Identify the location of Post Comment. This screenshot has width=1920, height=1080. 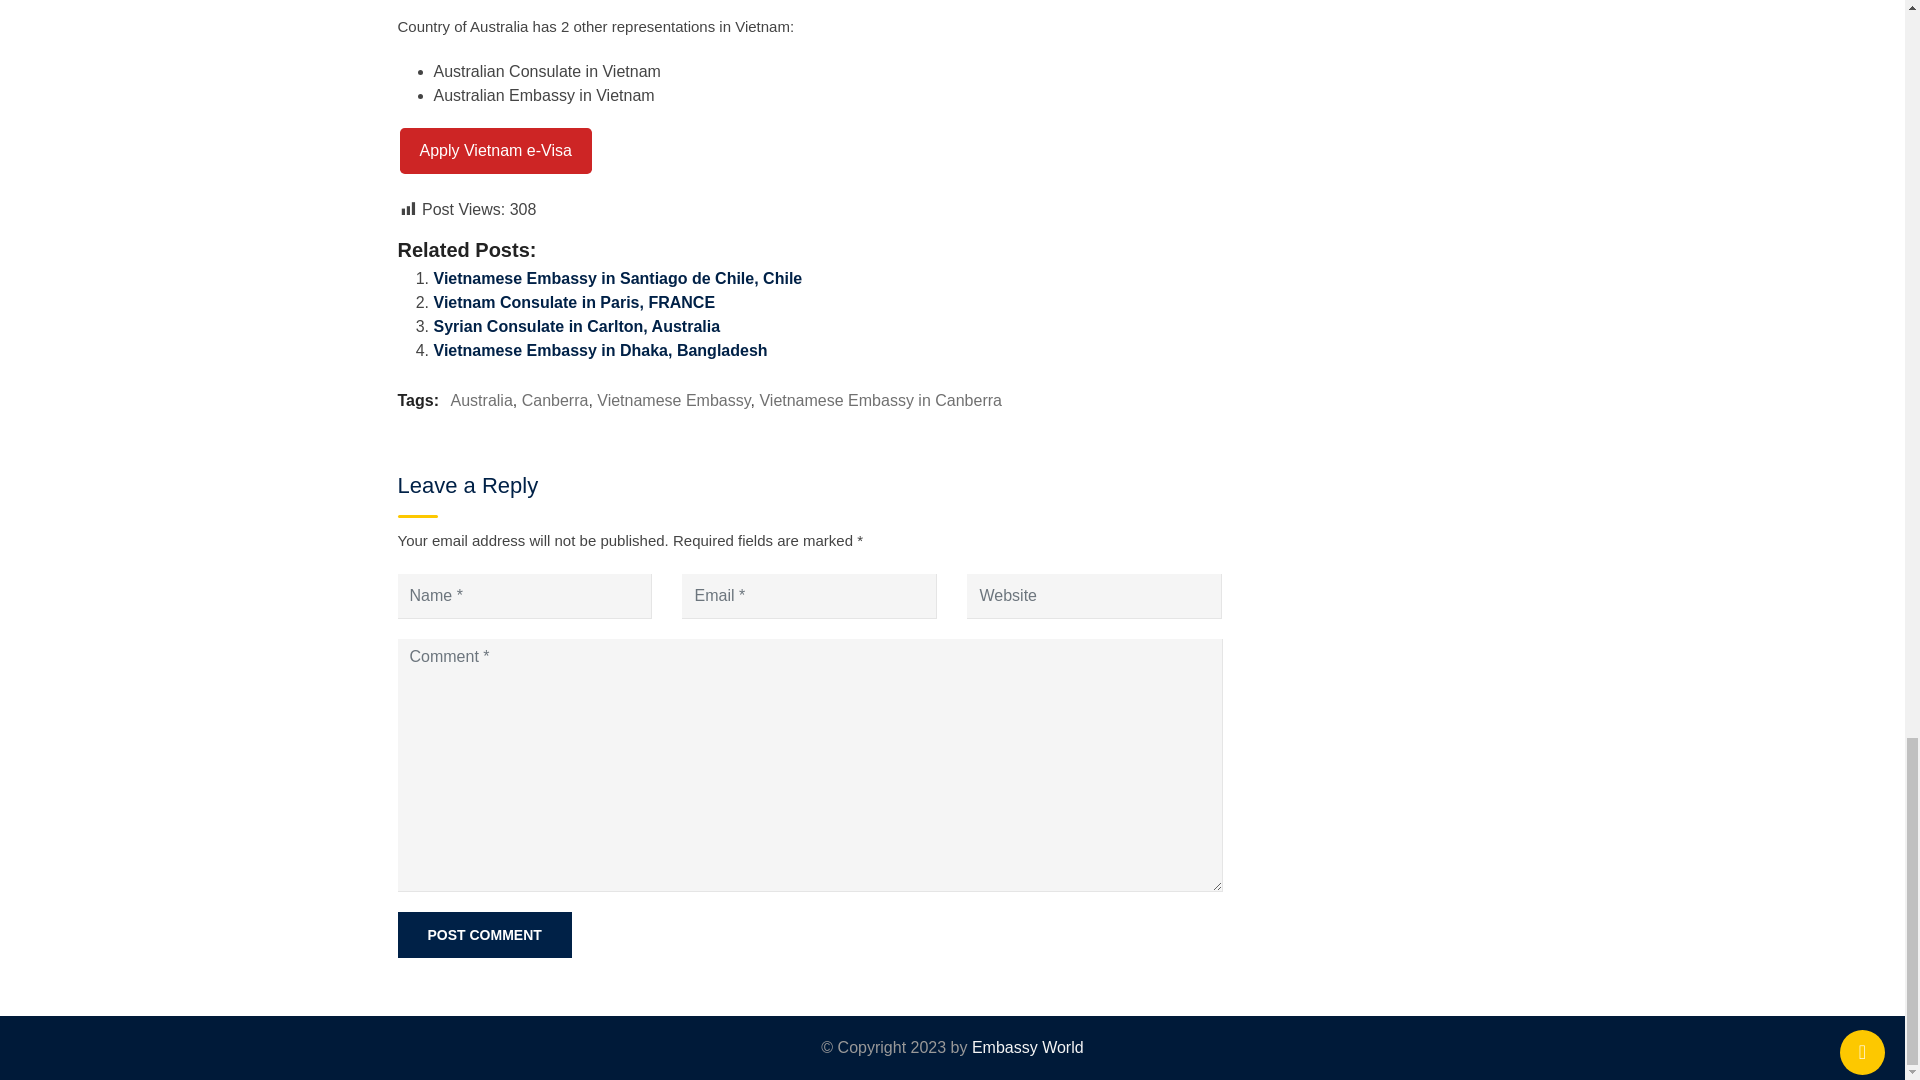
(484, 934).